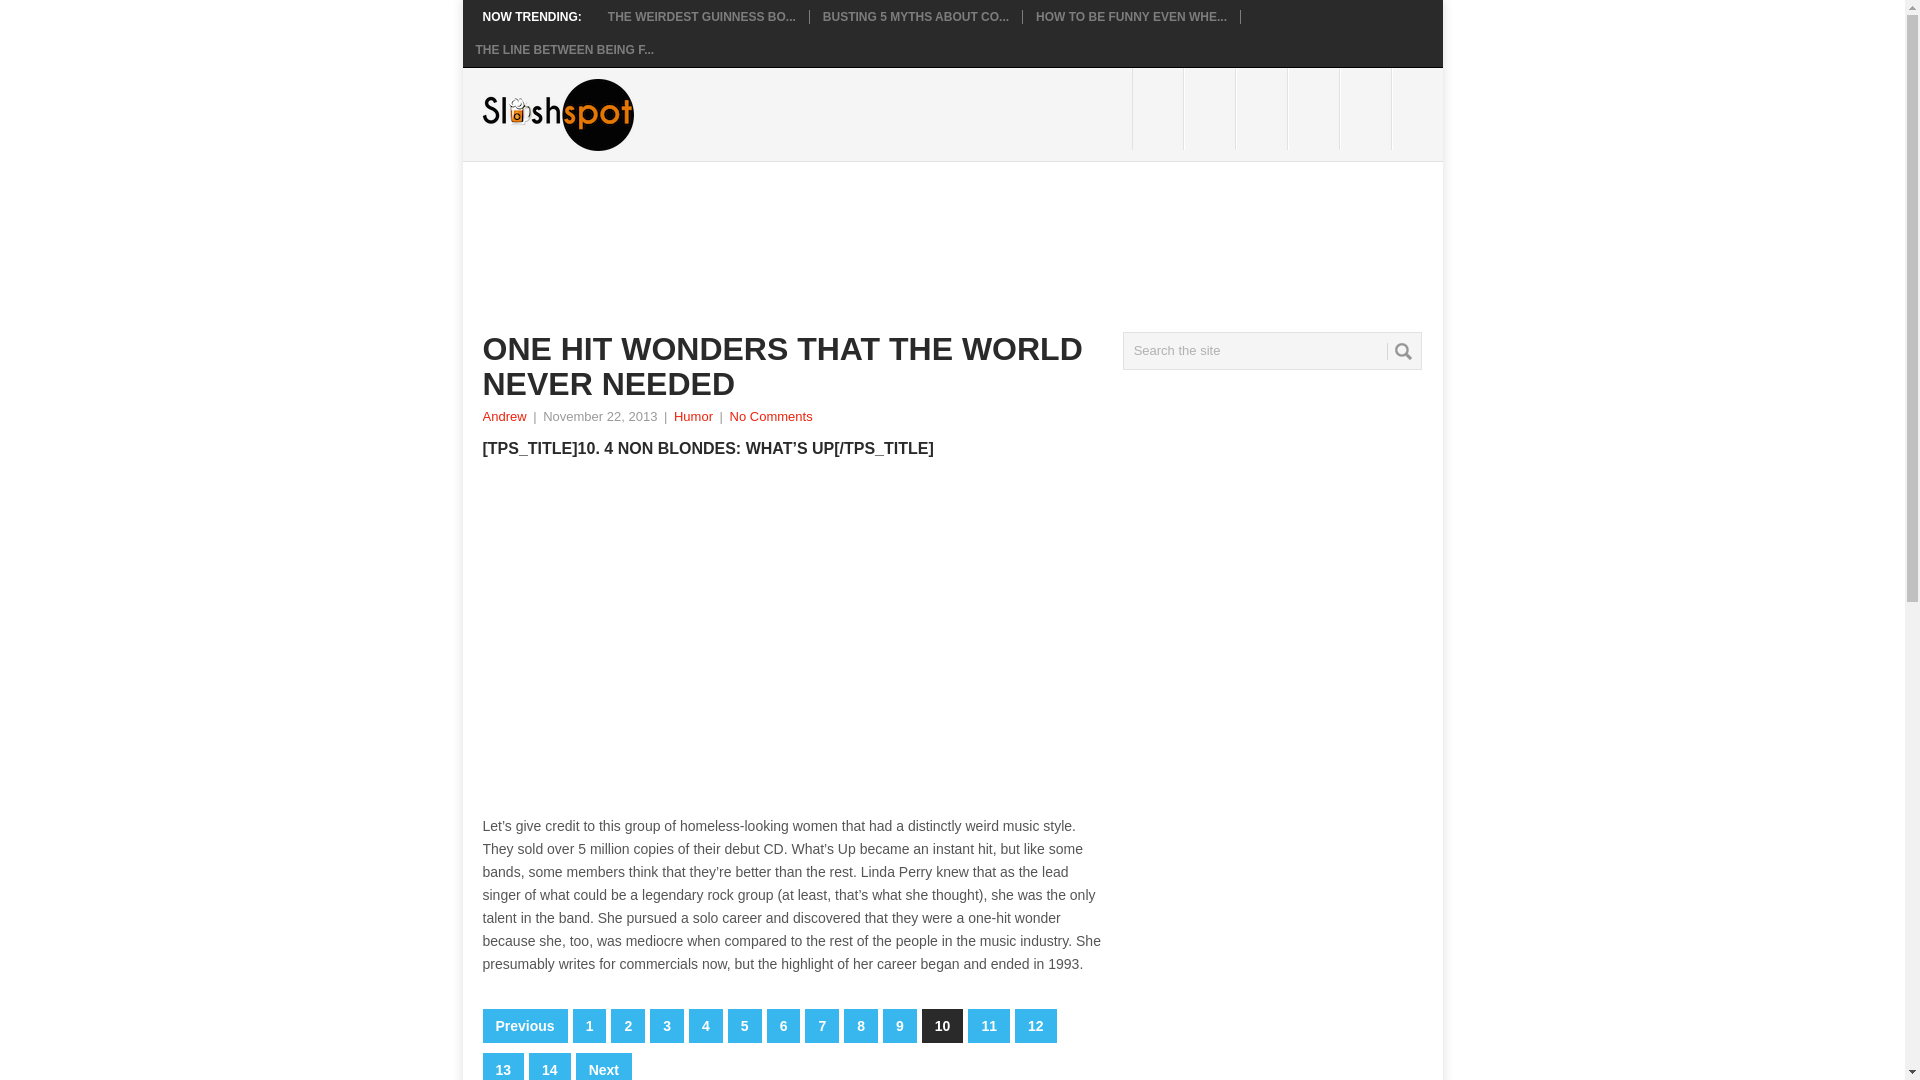 The height and width of the screenshot is (1080, 1920). I want to click on Previous, so click(524, 1026).